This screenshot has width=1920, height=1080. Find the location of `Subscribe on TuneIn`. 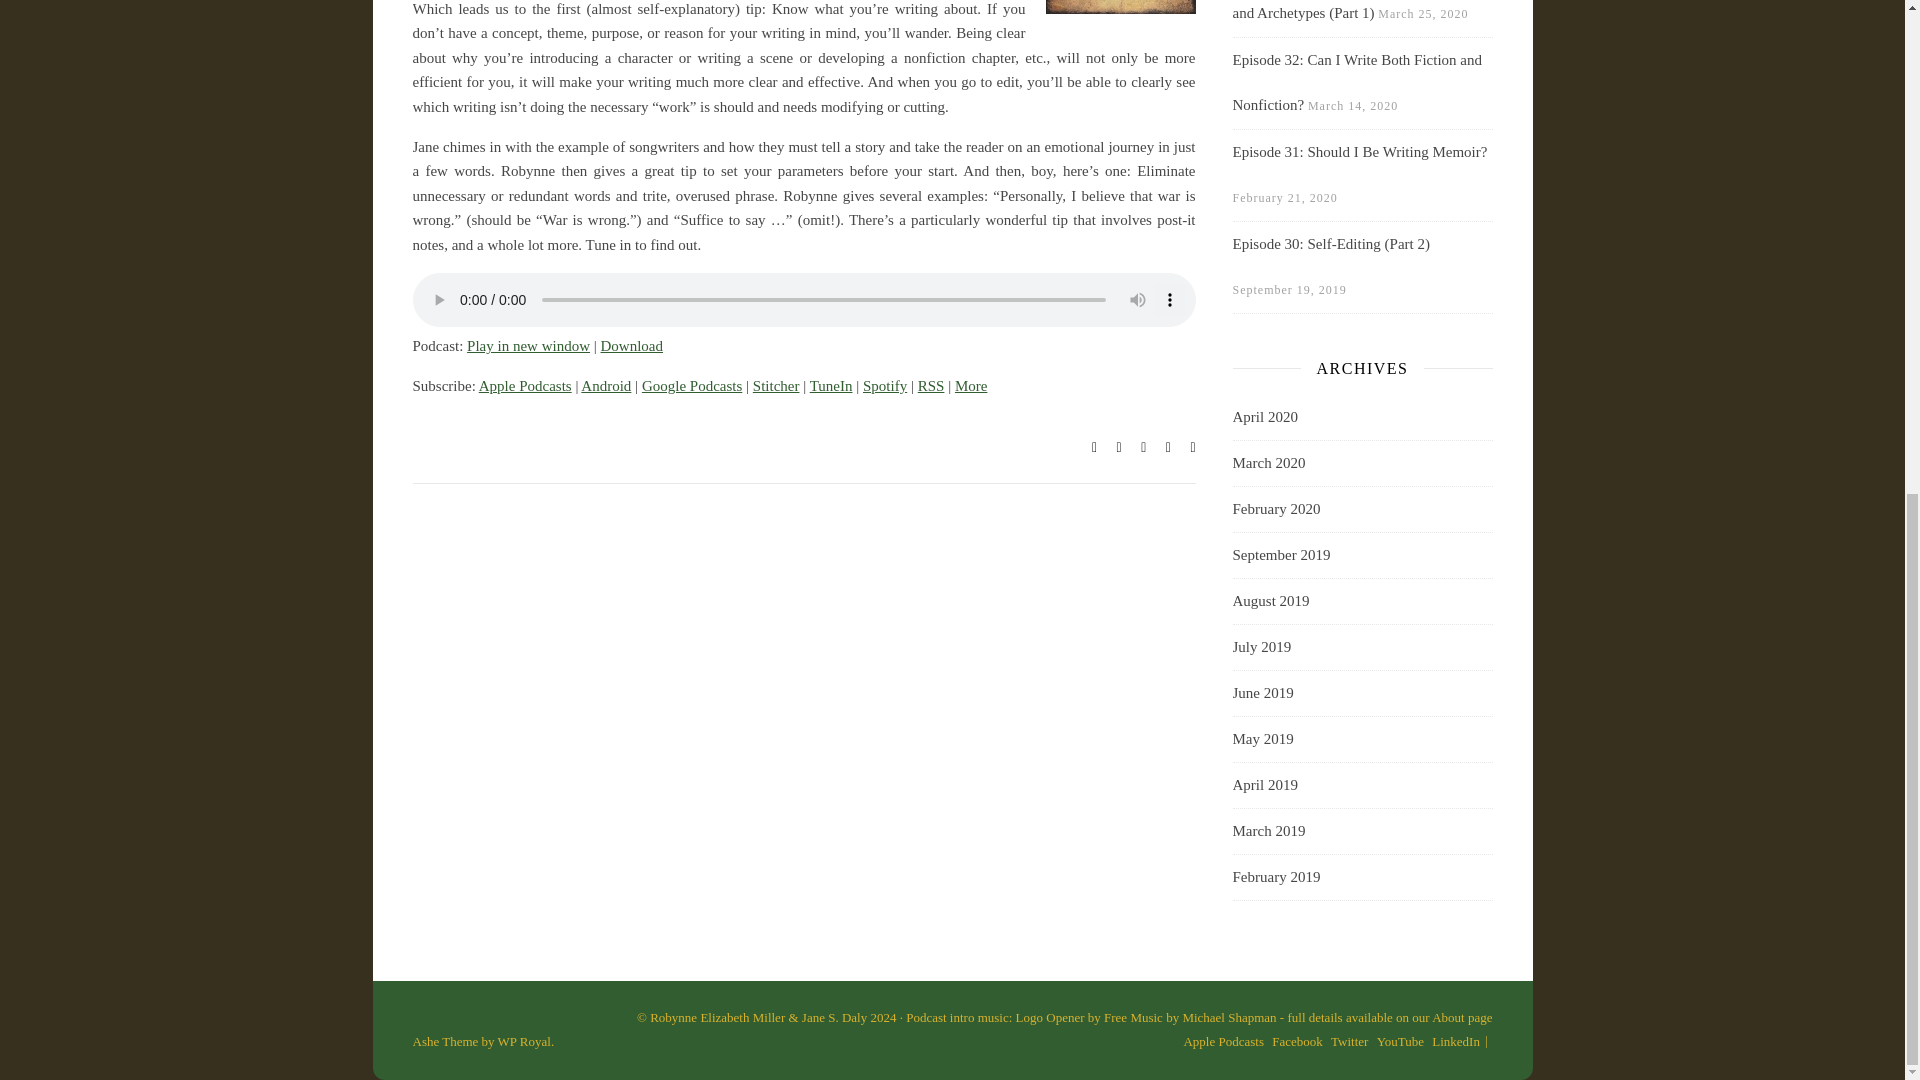

Subscribe on TuneIn is located at coordinates (831, 386).